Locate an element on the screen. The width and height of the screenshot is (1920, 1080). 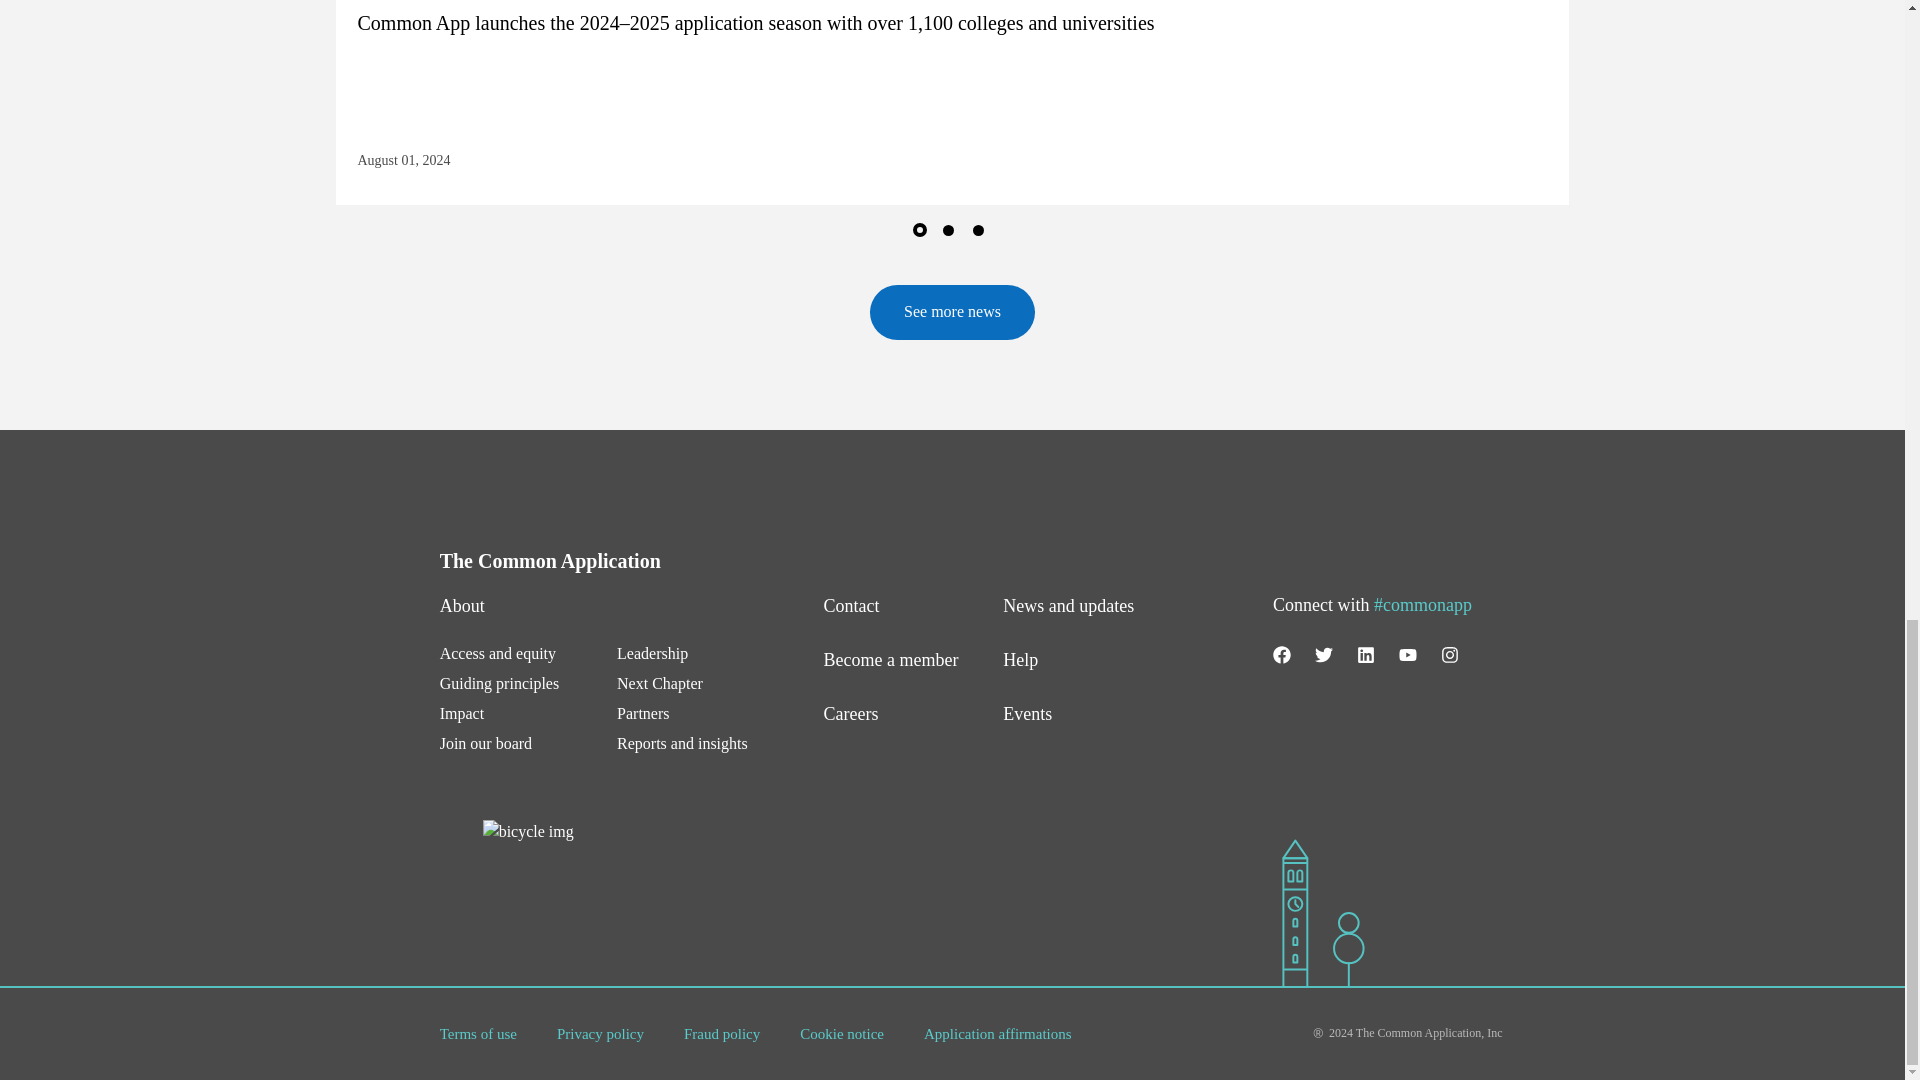
About is located at coordinates (462, 606).